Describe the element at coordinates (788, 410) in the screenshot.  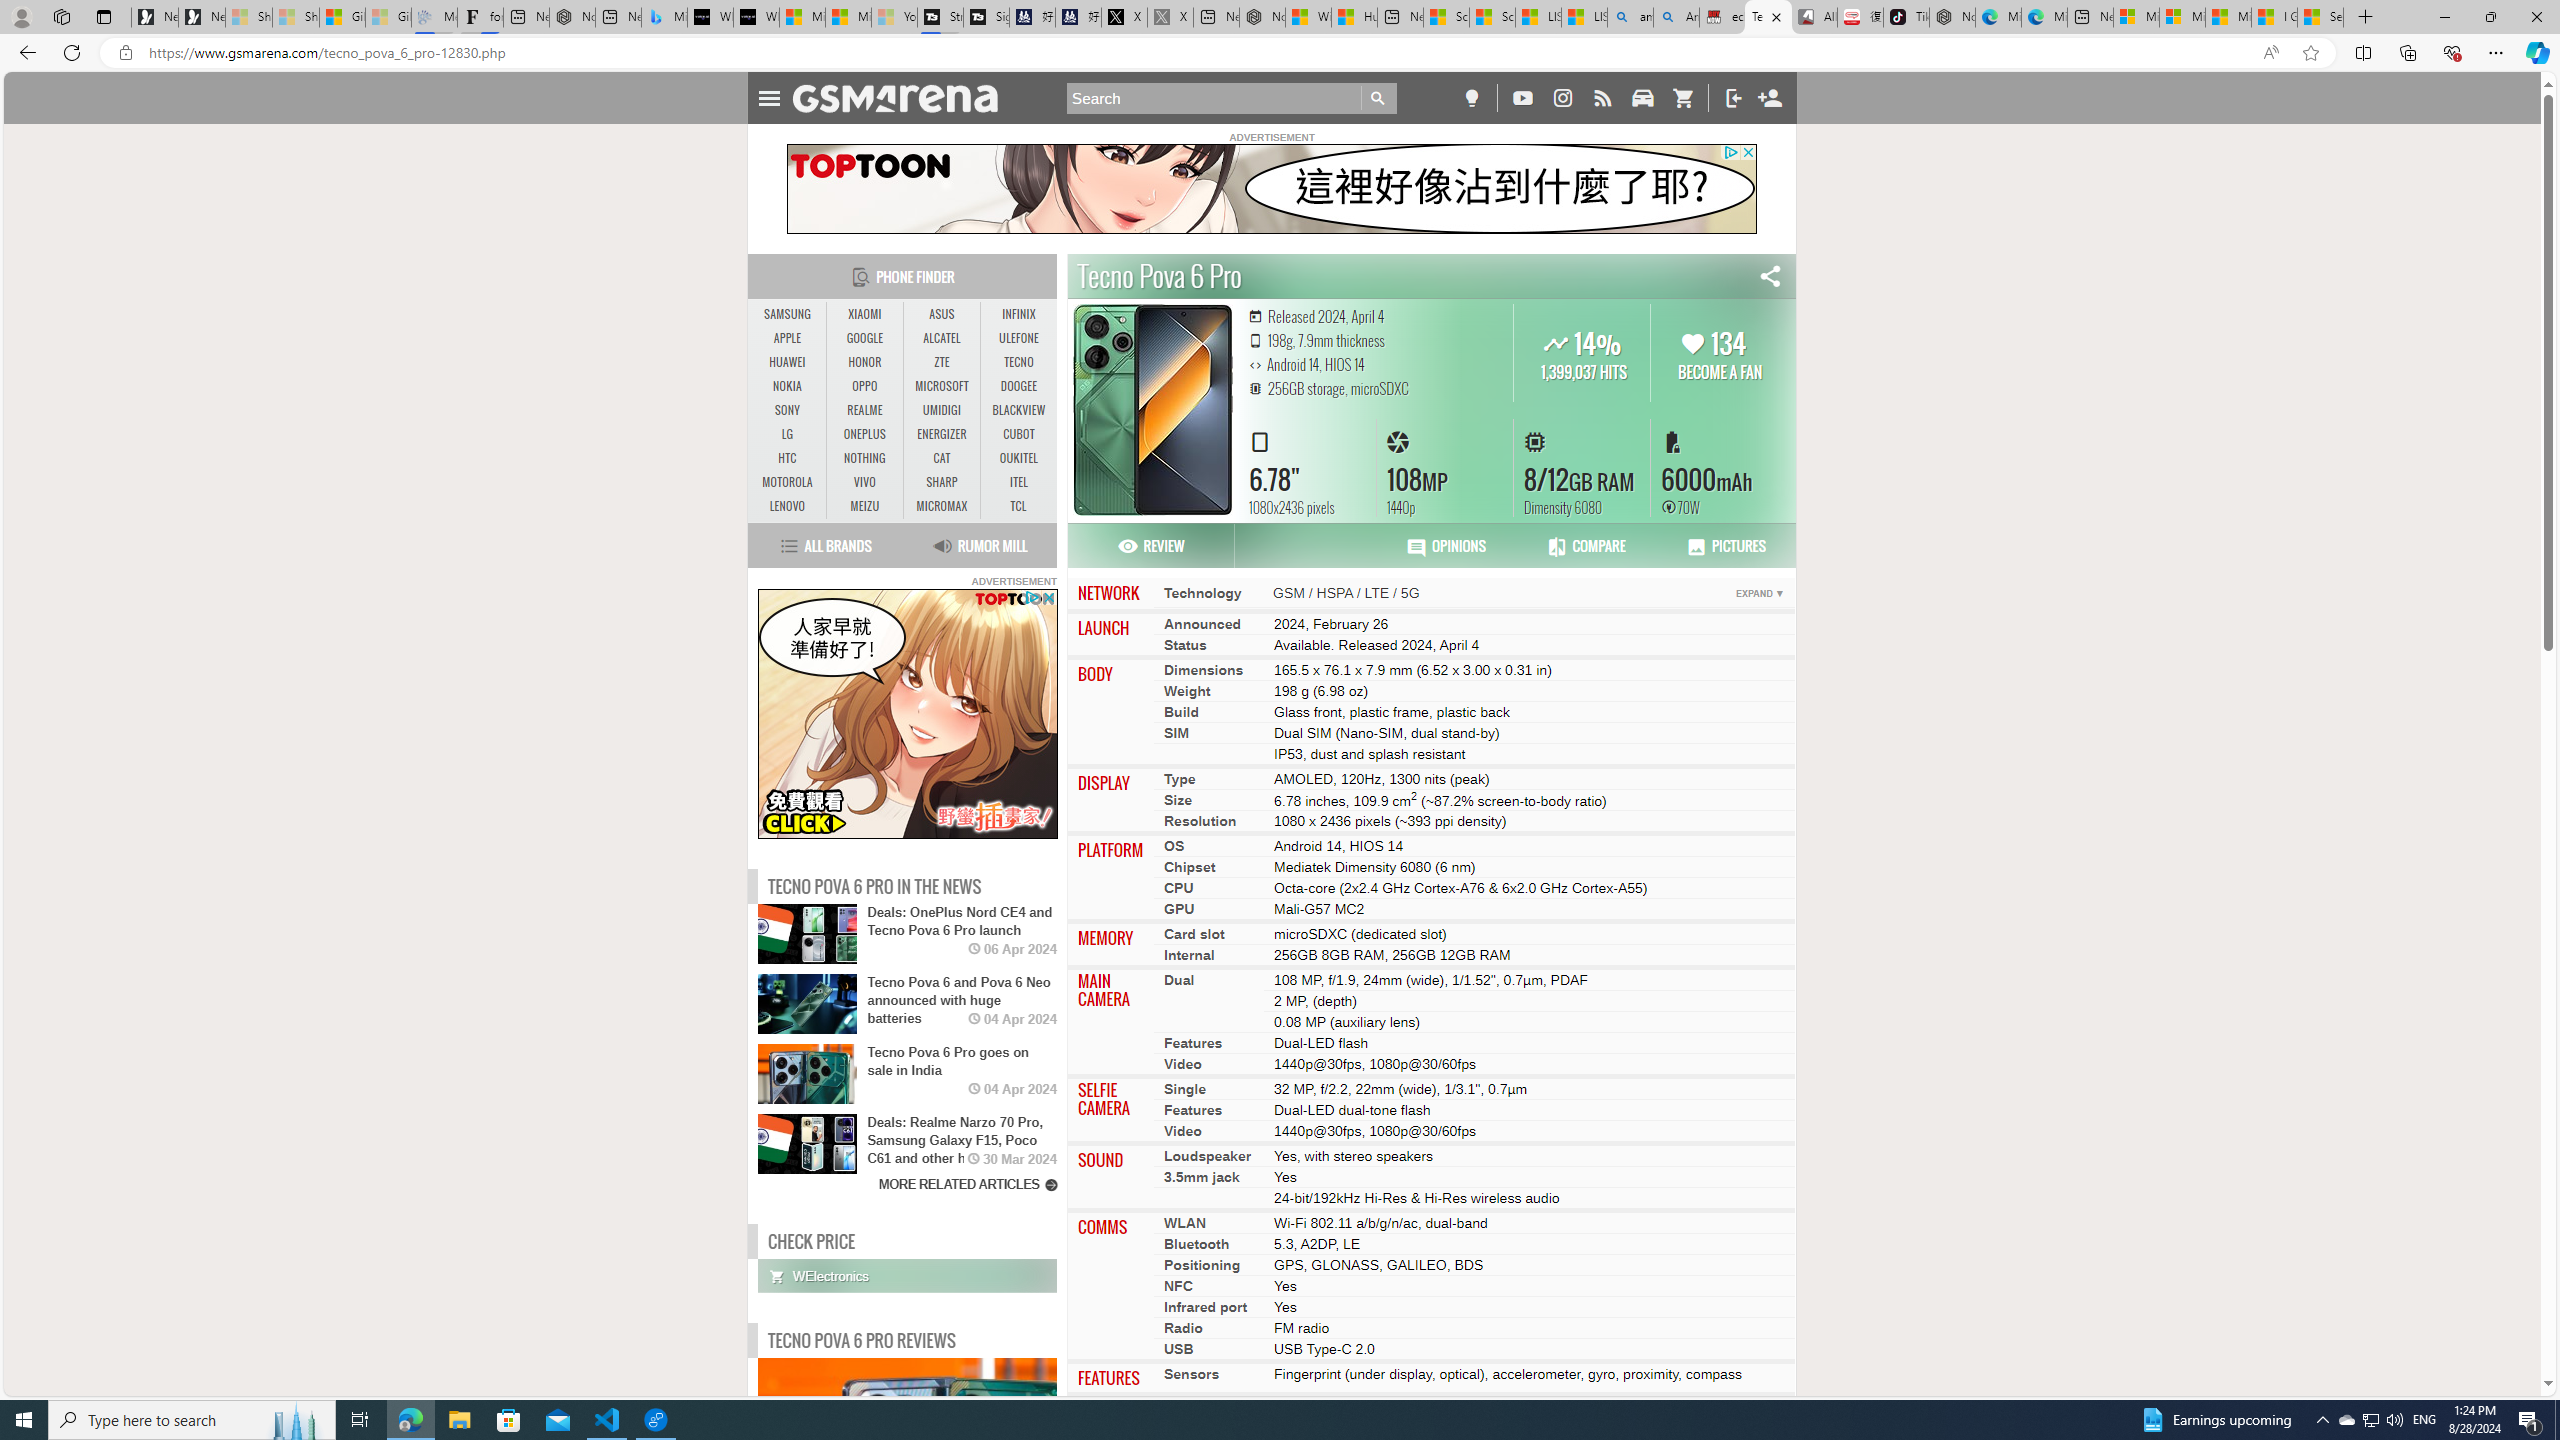
I see `SONY` at that location.